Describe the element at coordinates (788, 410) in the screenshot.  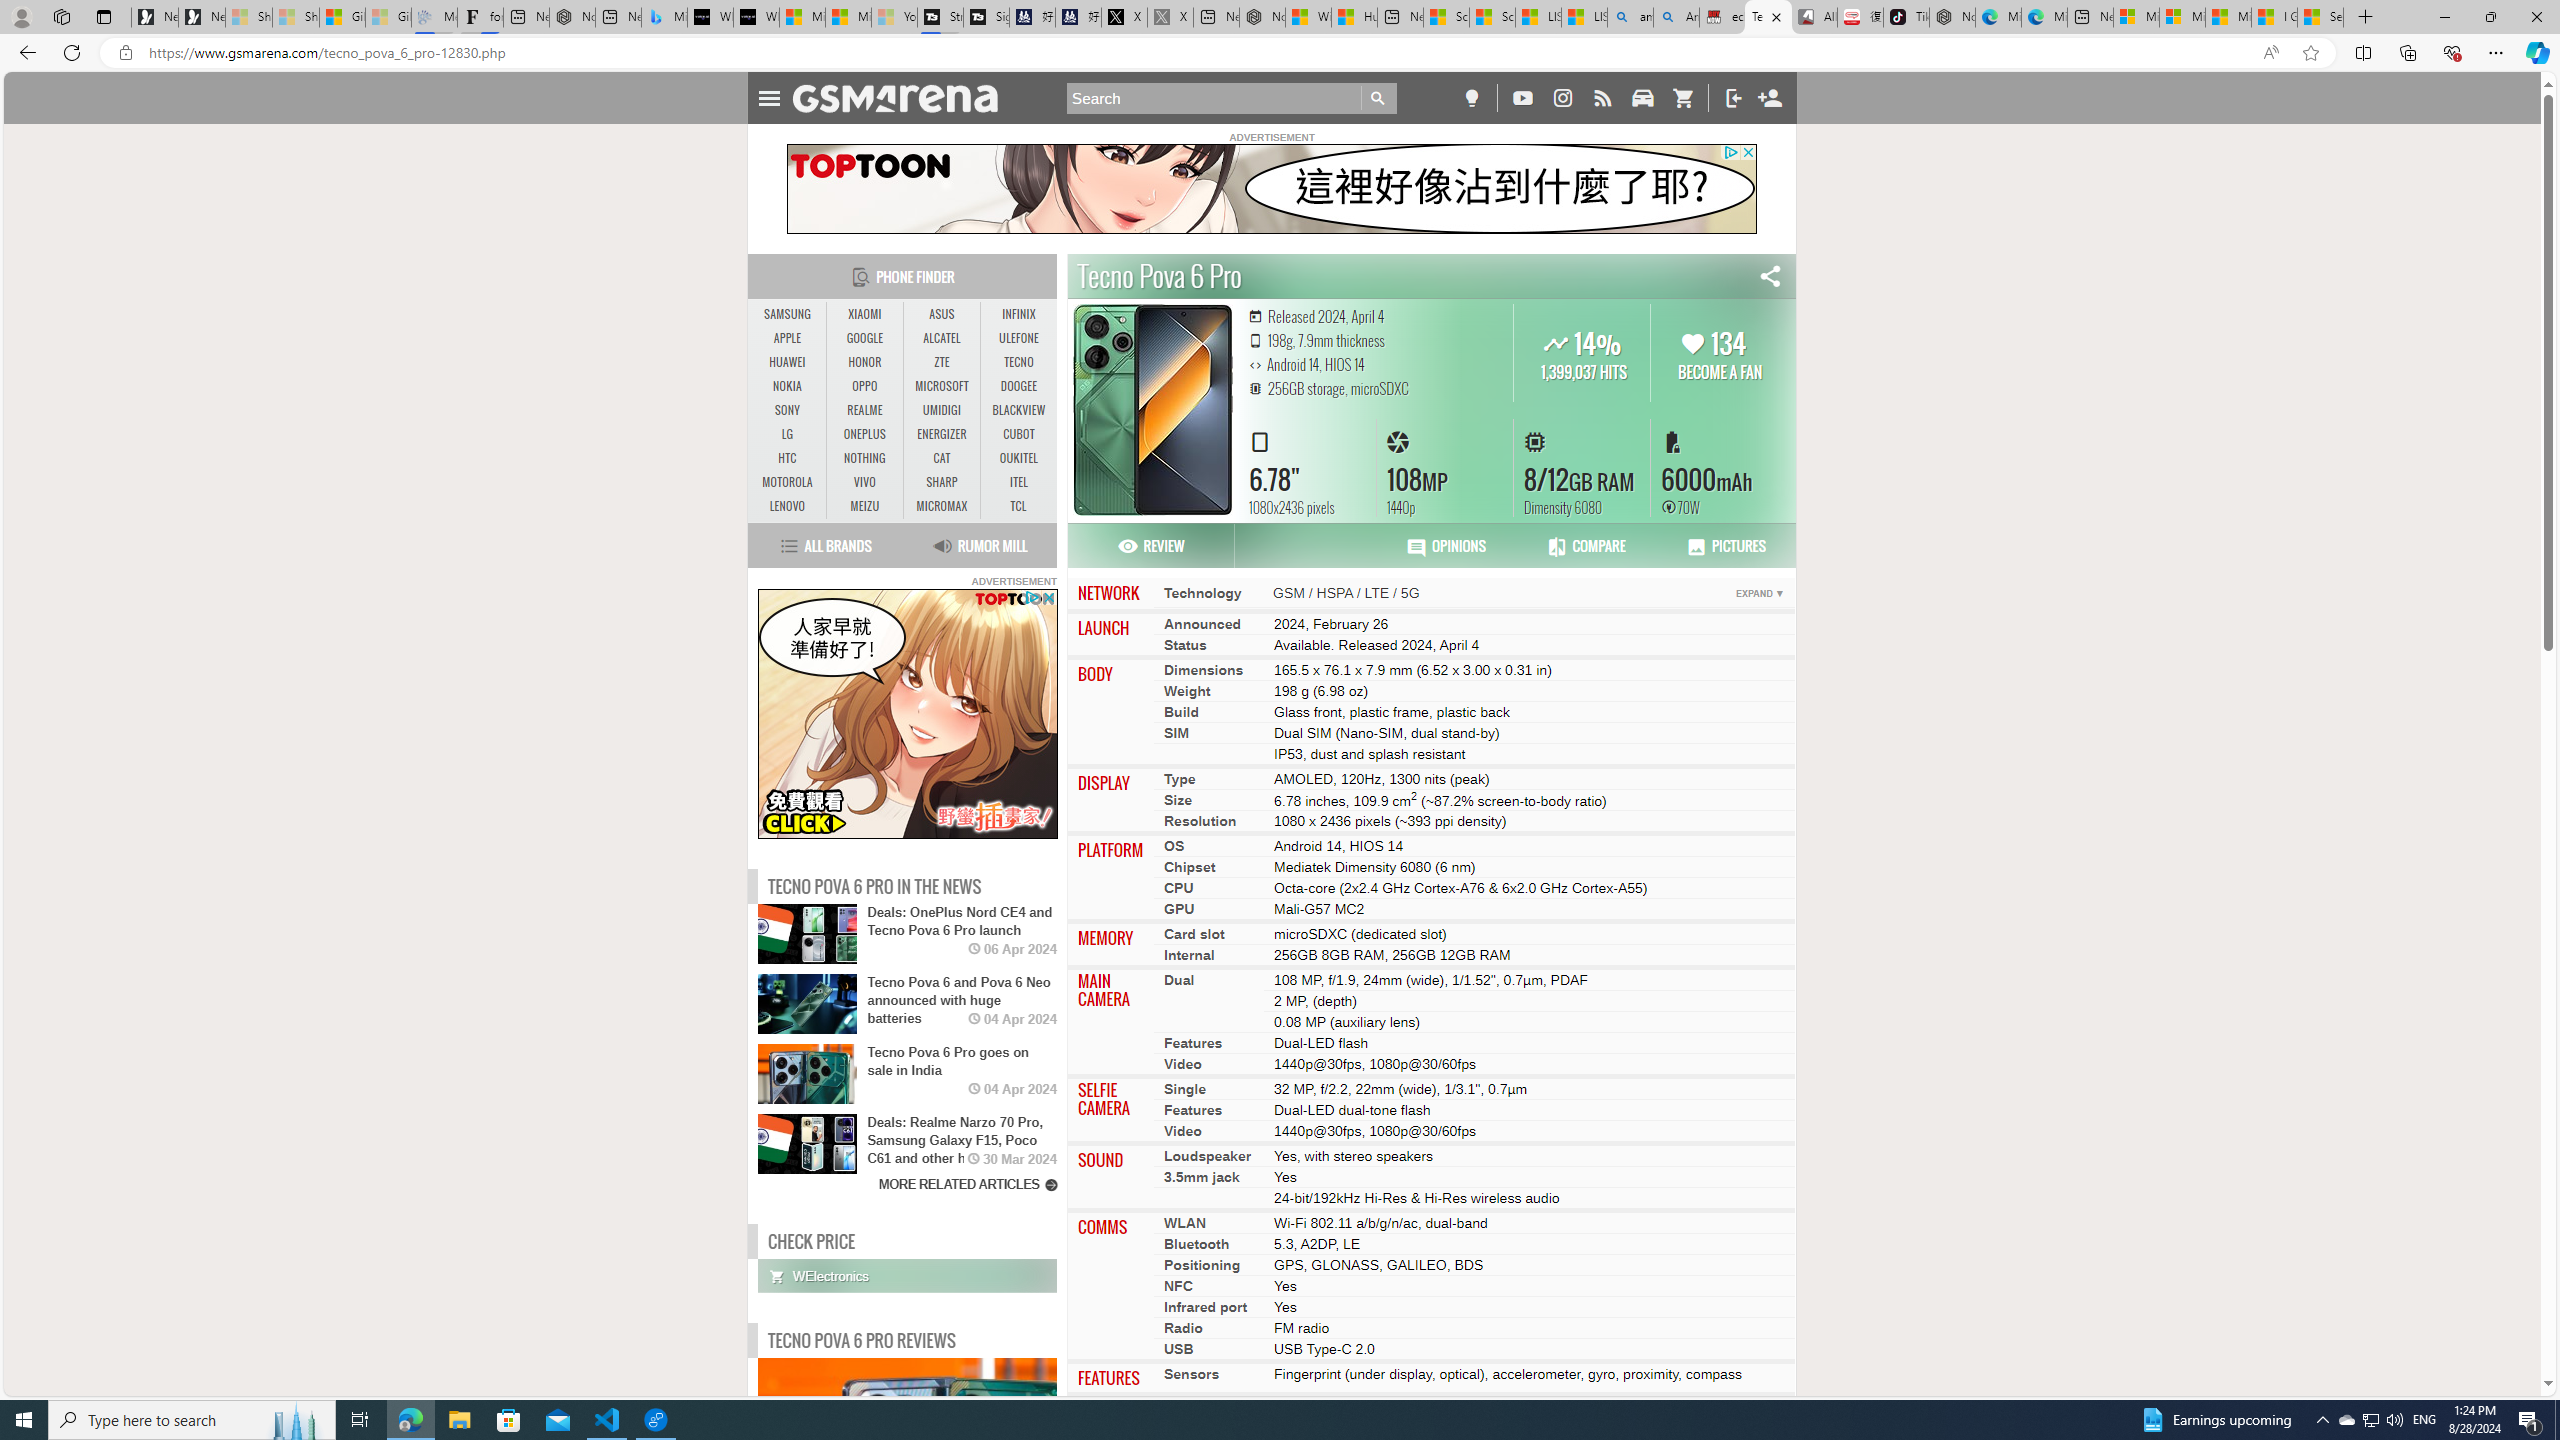
I see `SONY` at that location.